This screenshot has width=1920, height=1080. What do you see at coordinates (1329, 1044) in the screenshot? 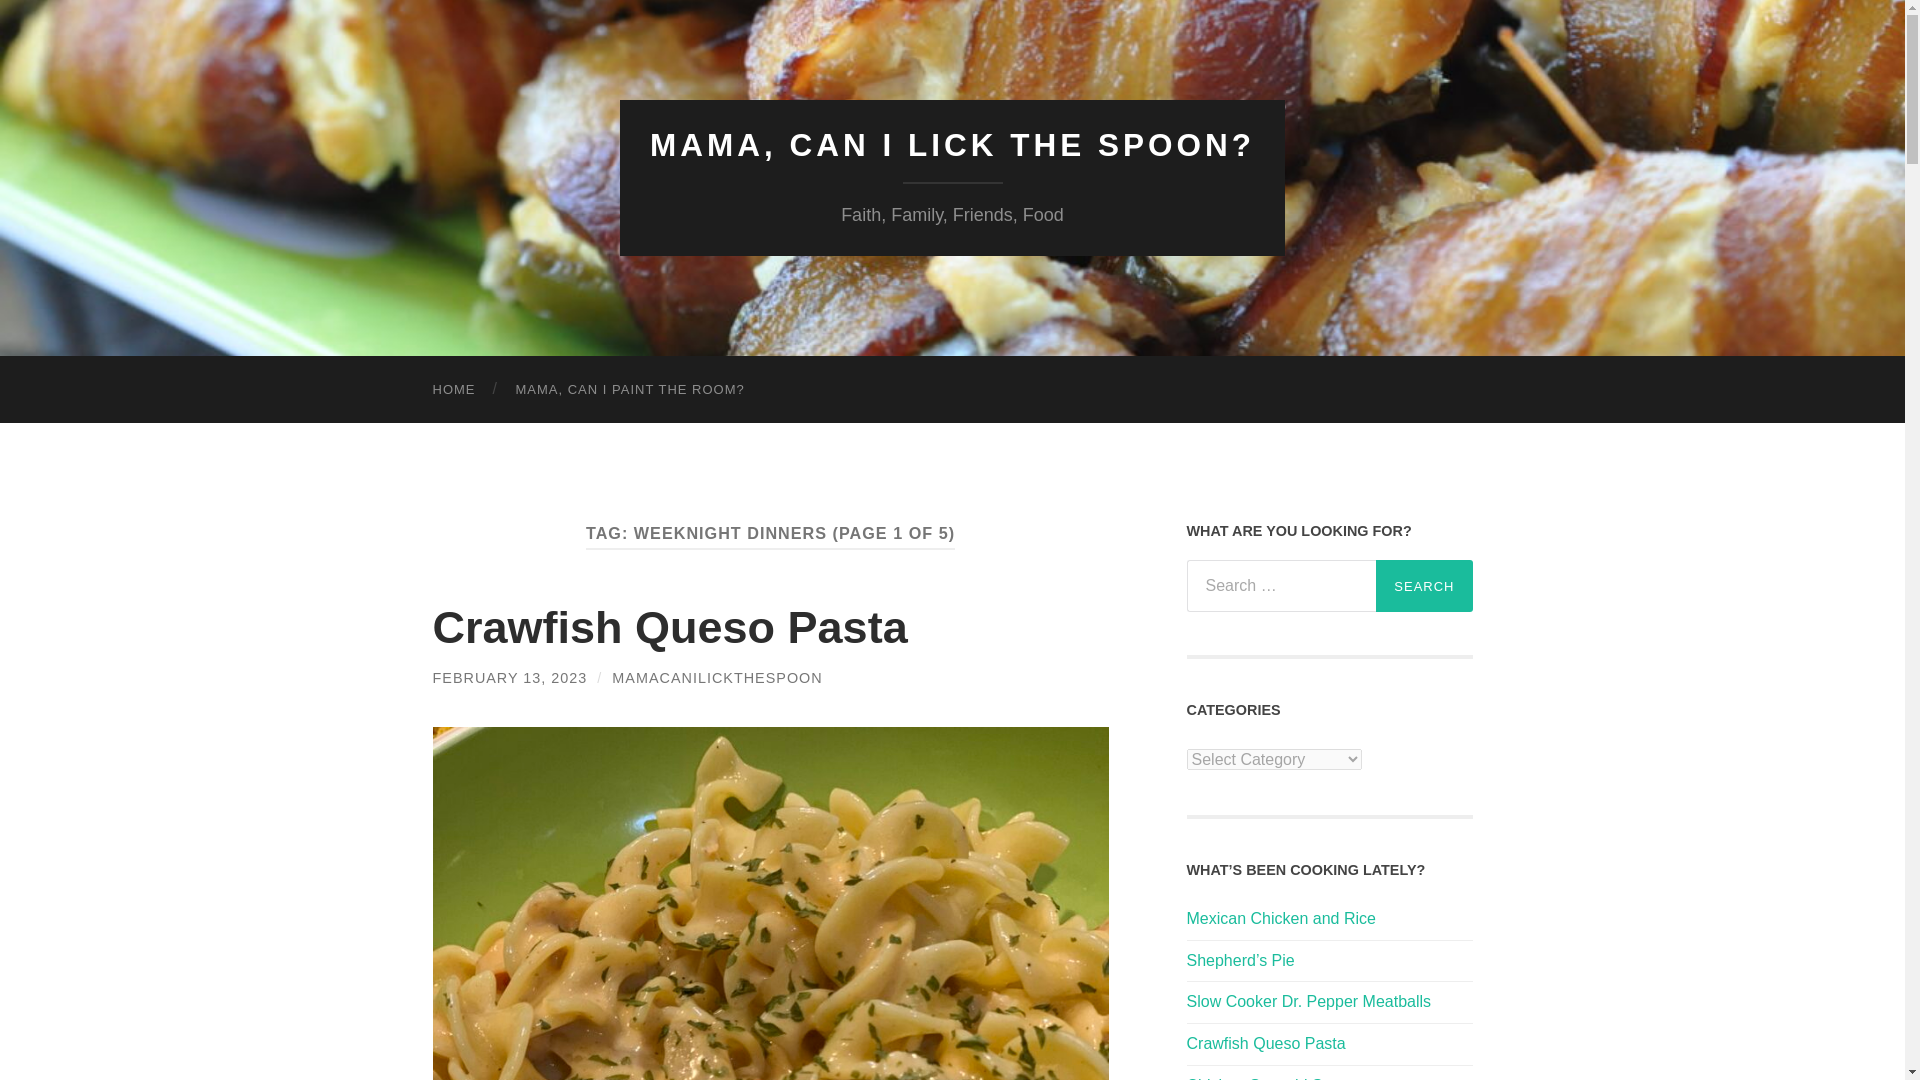
I see `Crawfish Queso Pasta` at bounding box center [1329, 1044].